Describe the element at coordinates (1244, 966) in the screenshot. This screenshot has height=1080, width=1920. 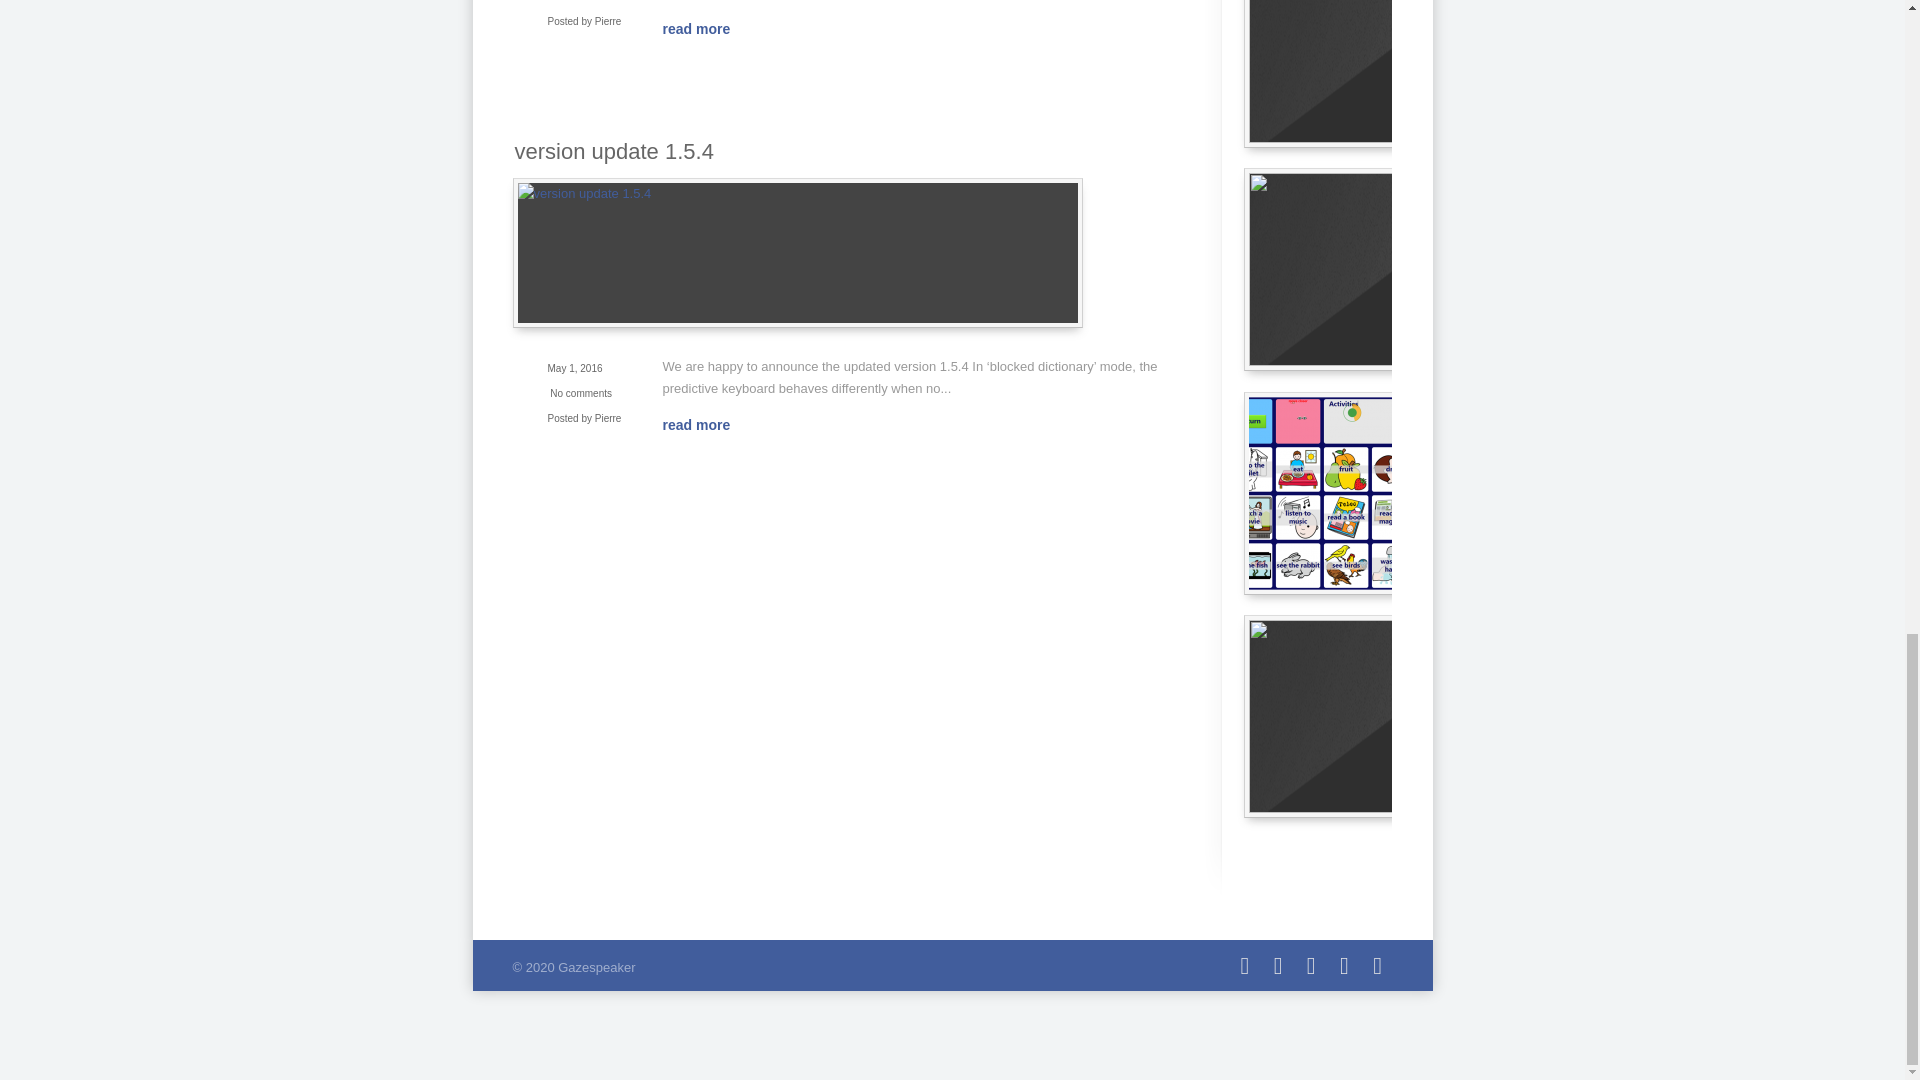
I see `Facebook` at that location.